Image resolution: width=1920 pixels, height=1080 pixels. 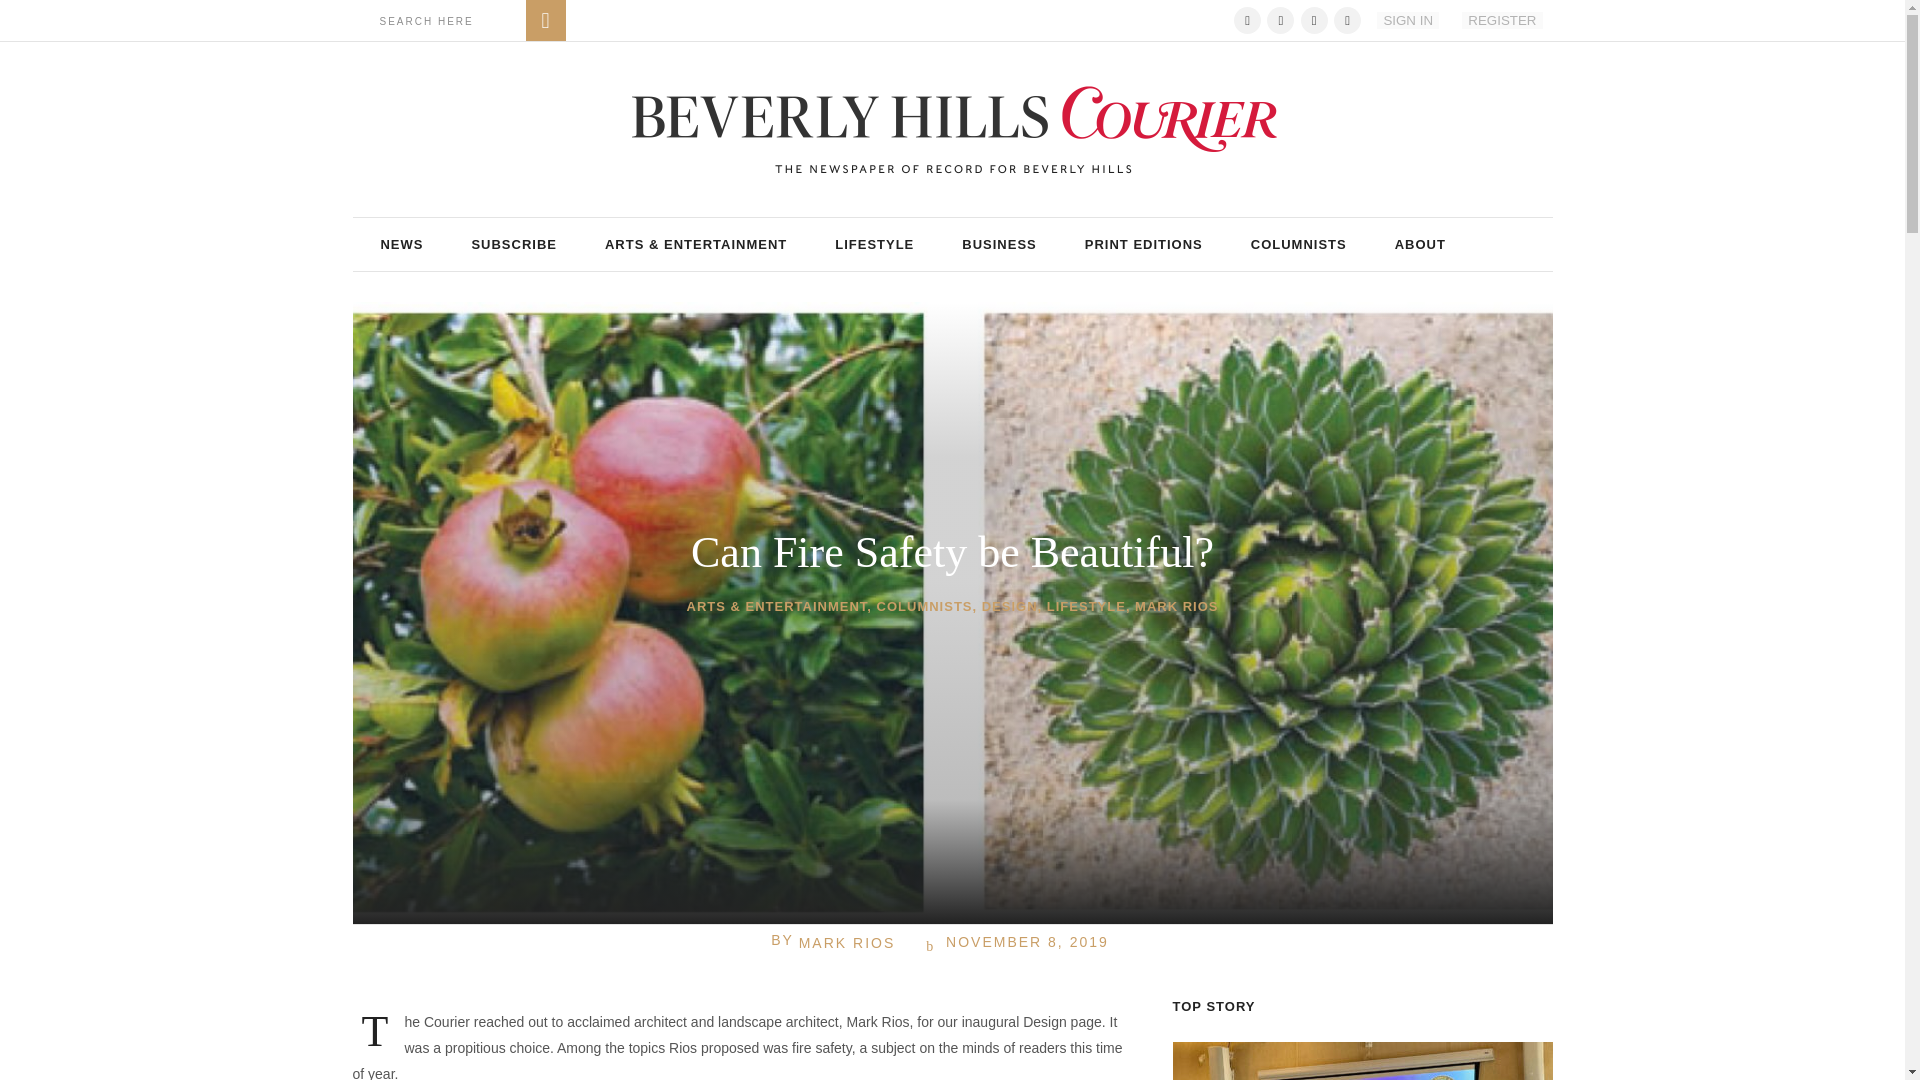 I want to click on BUSINESS, so click(x=998, y=244).